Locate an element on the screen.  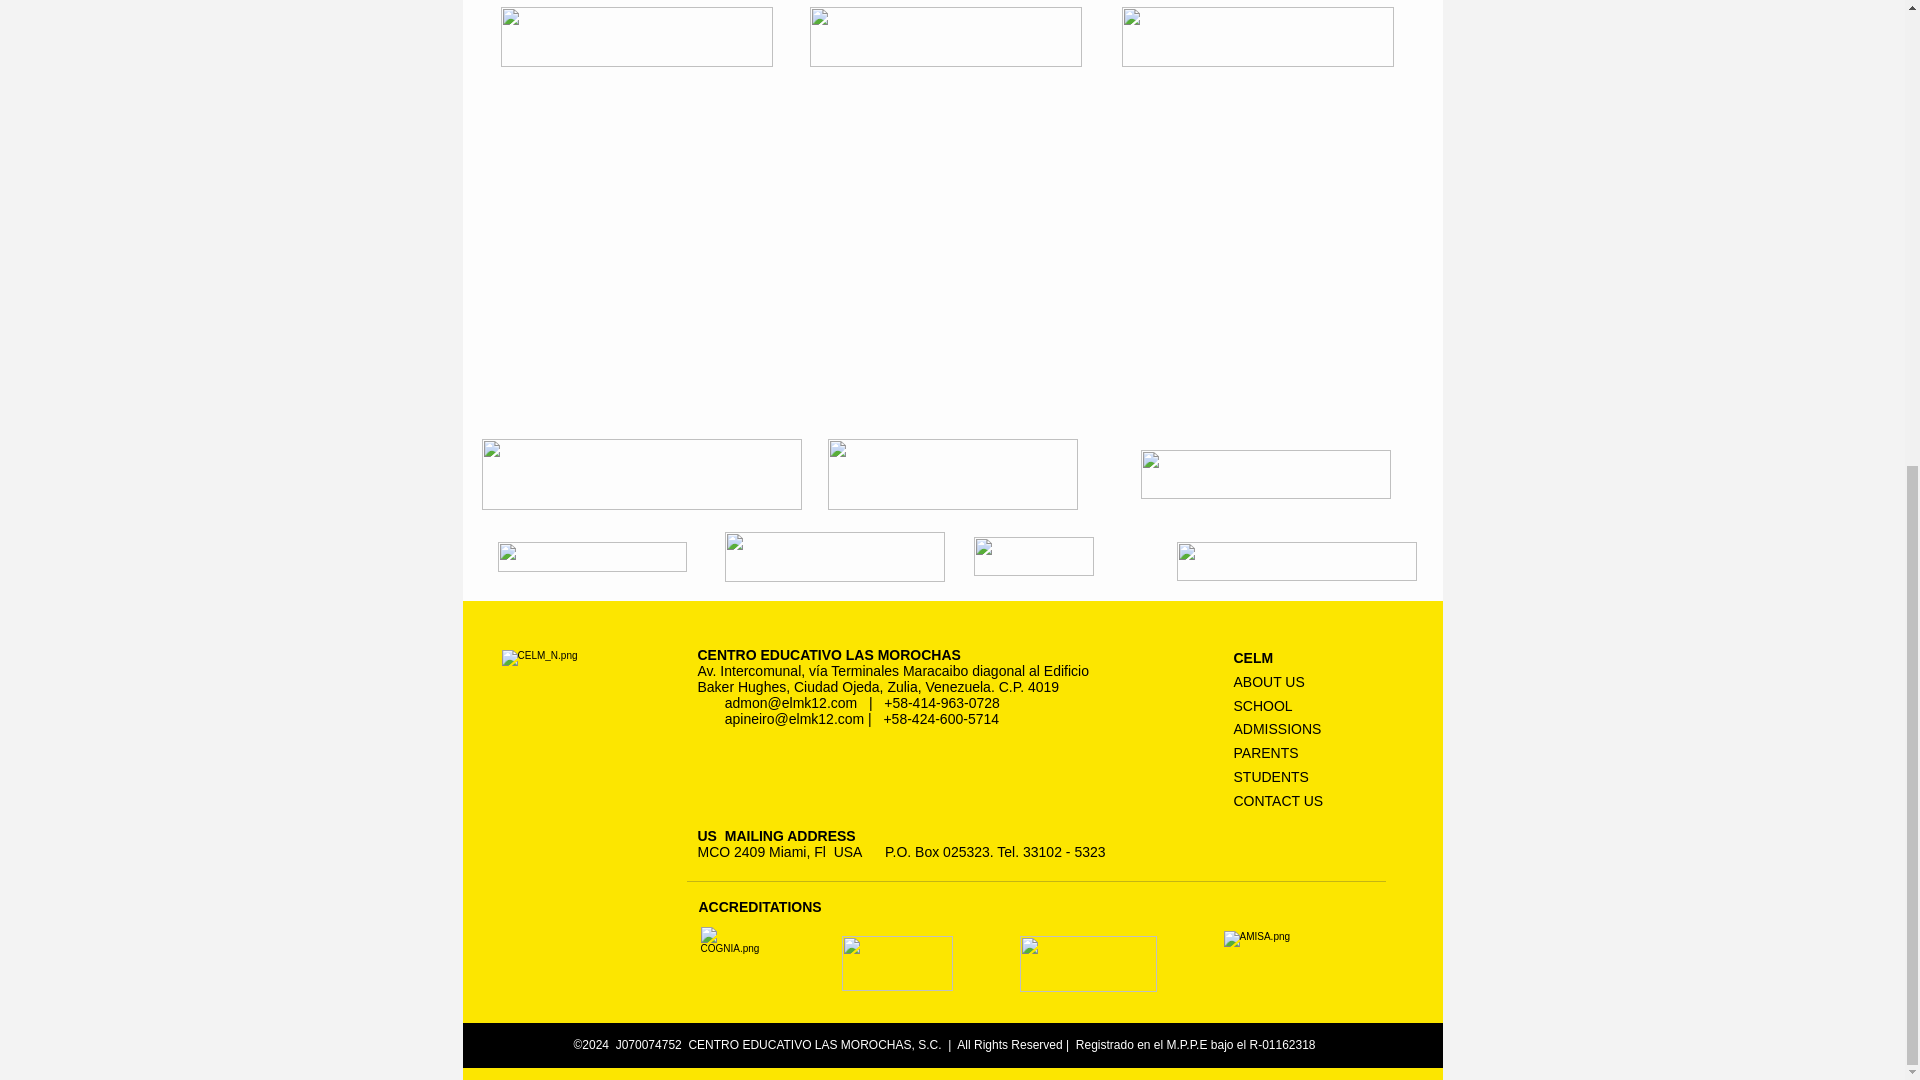
PARENTS is located at coordinates (1266, 753).